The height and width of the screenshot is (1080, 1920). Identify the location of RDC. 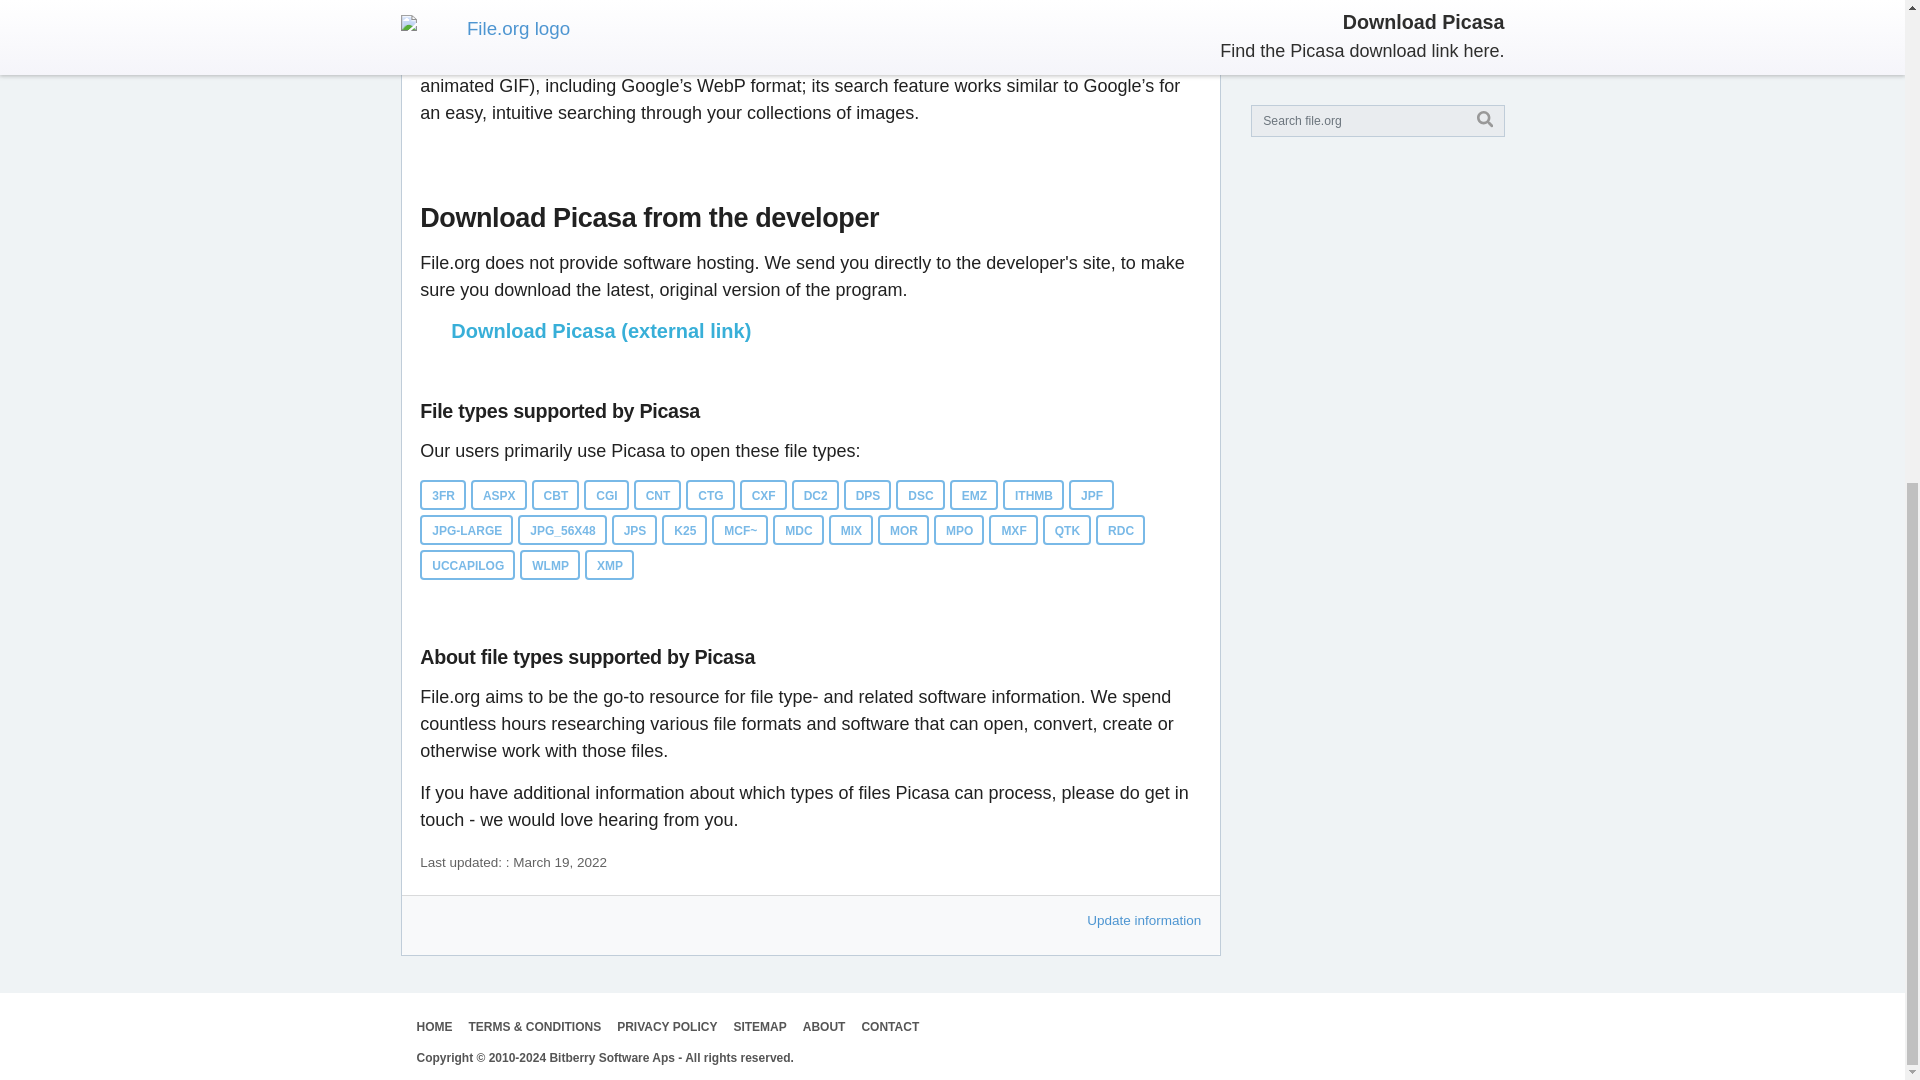
(1120, 530).